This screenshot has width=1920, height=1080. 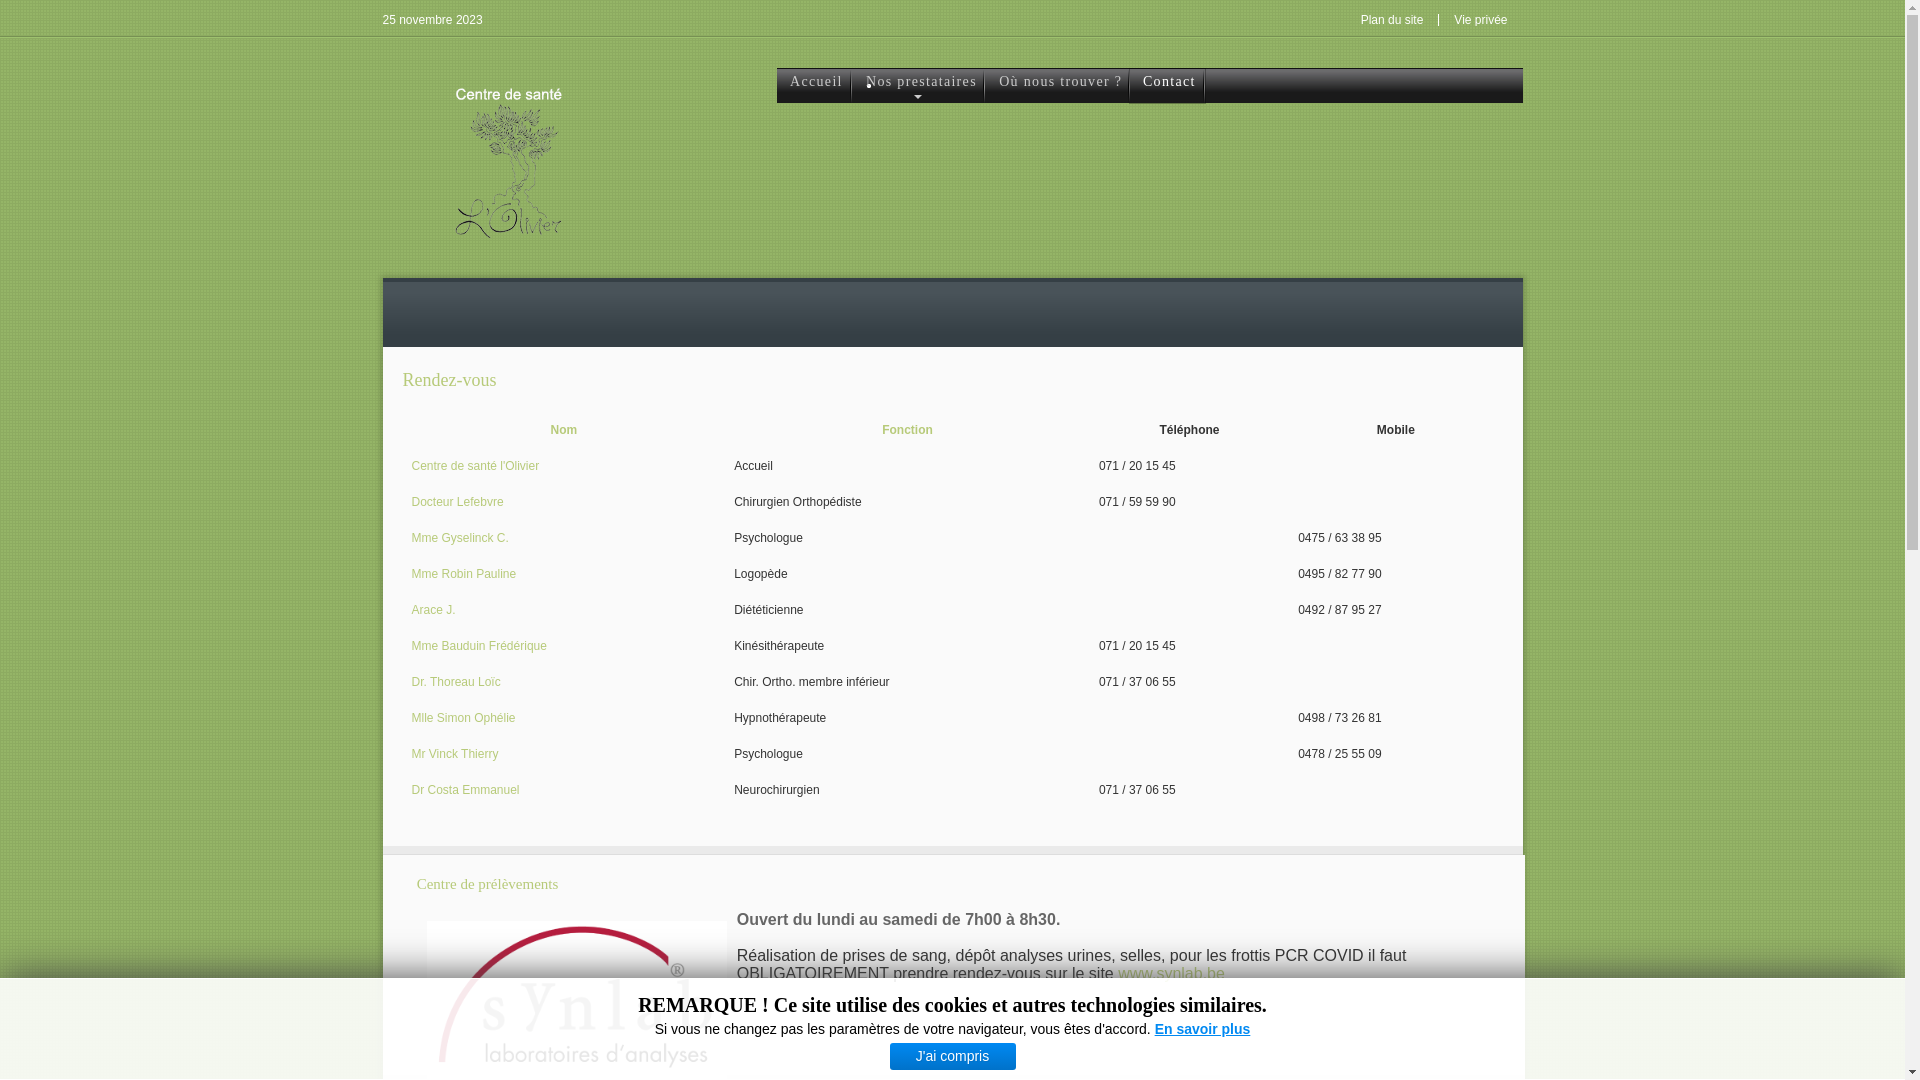 I want to click on Mme Gyselinck C., so click(x=460, y=538).